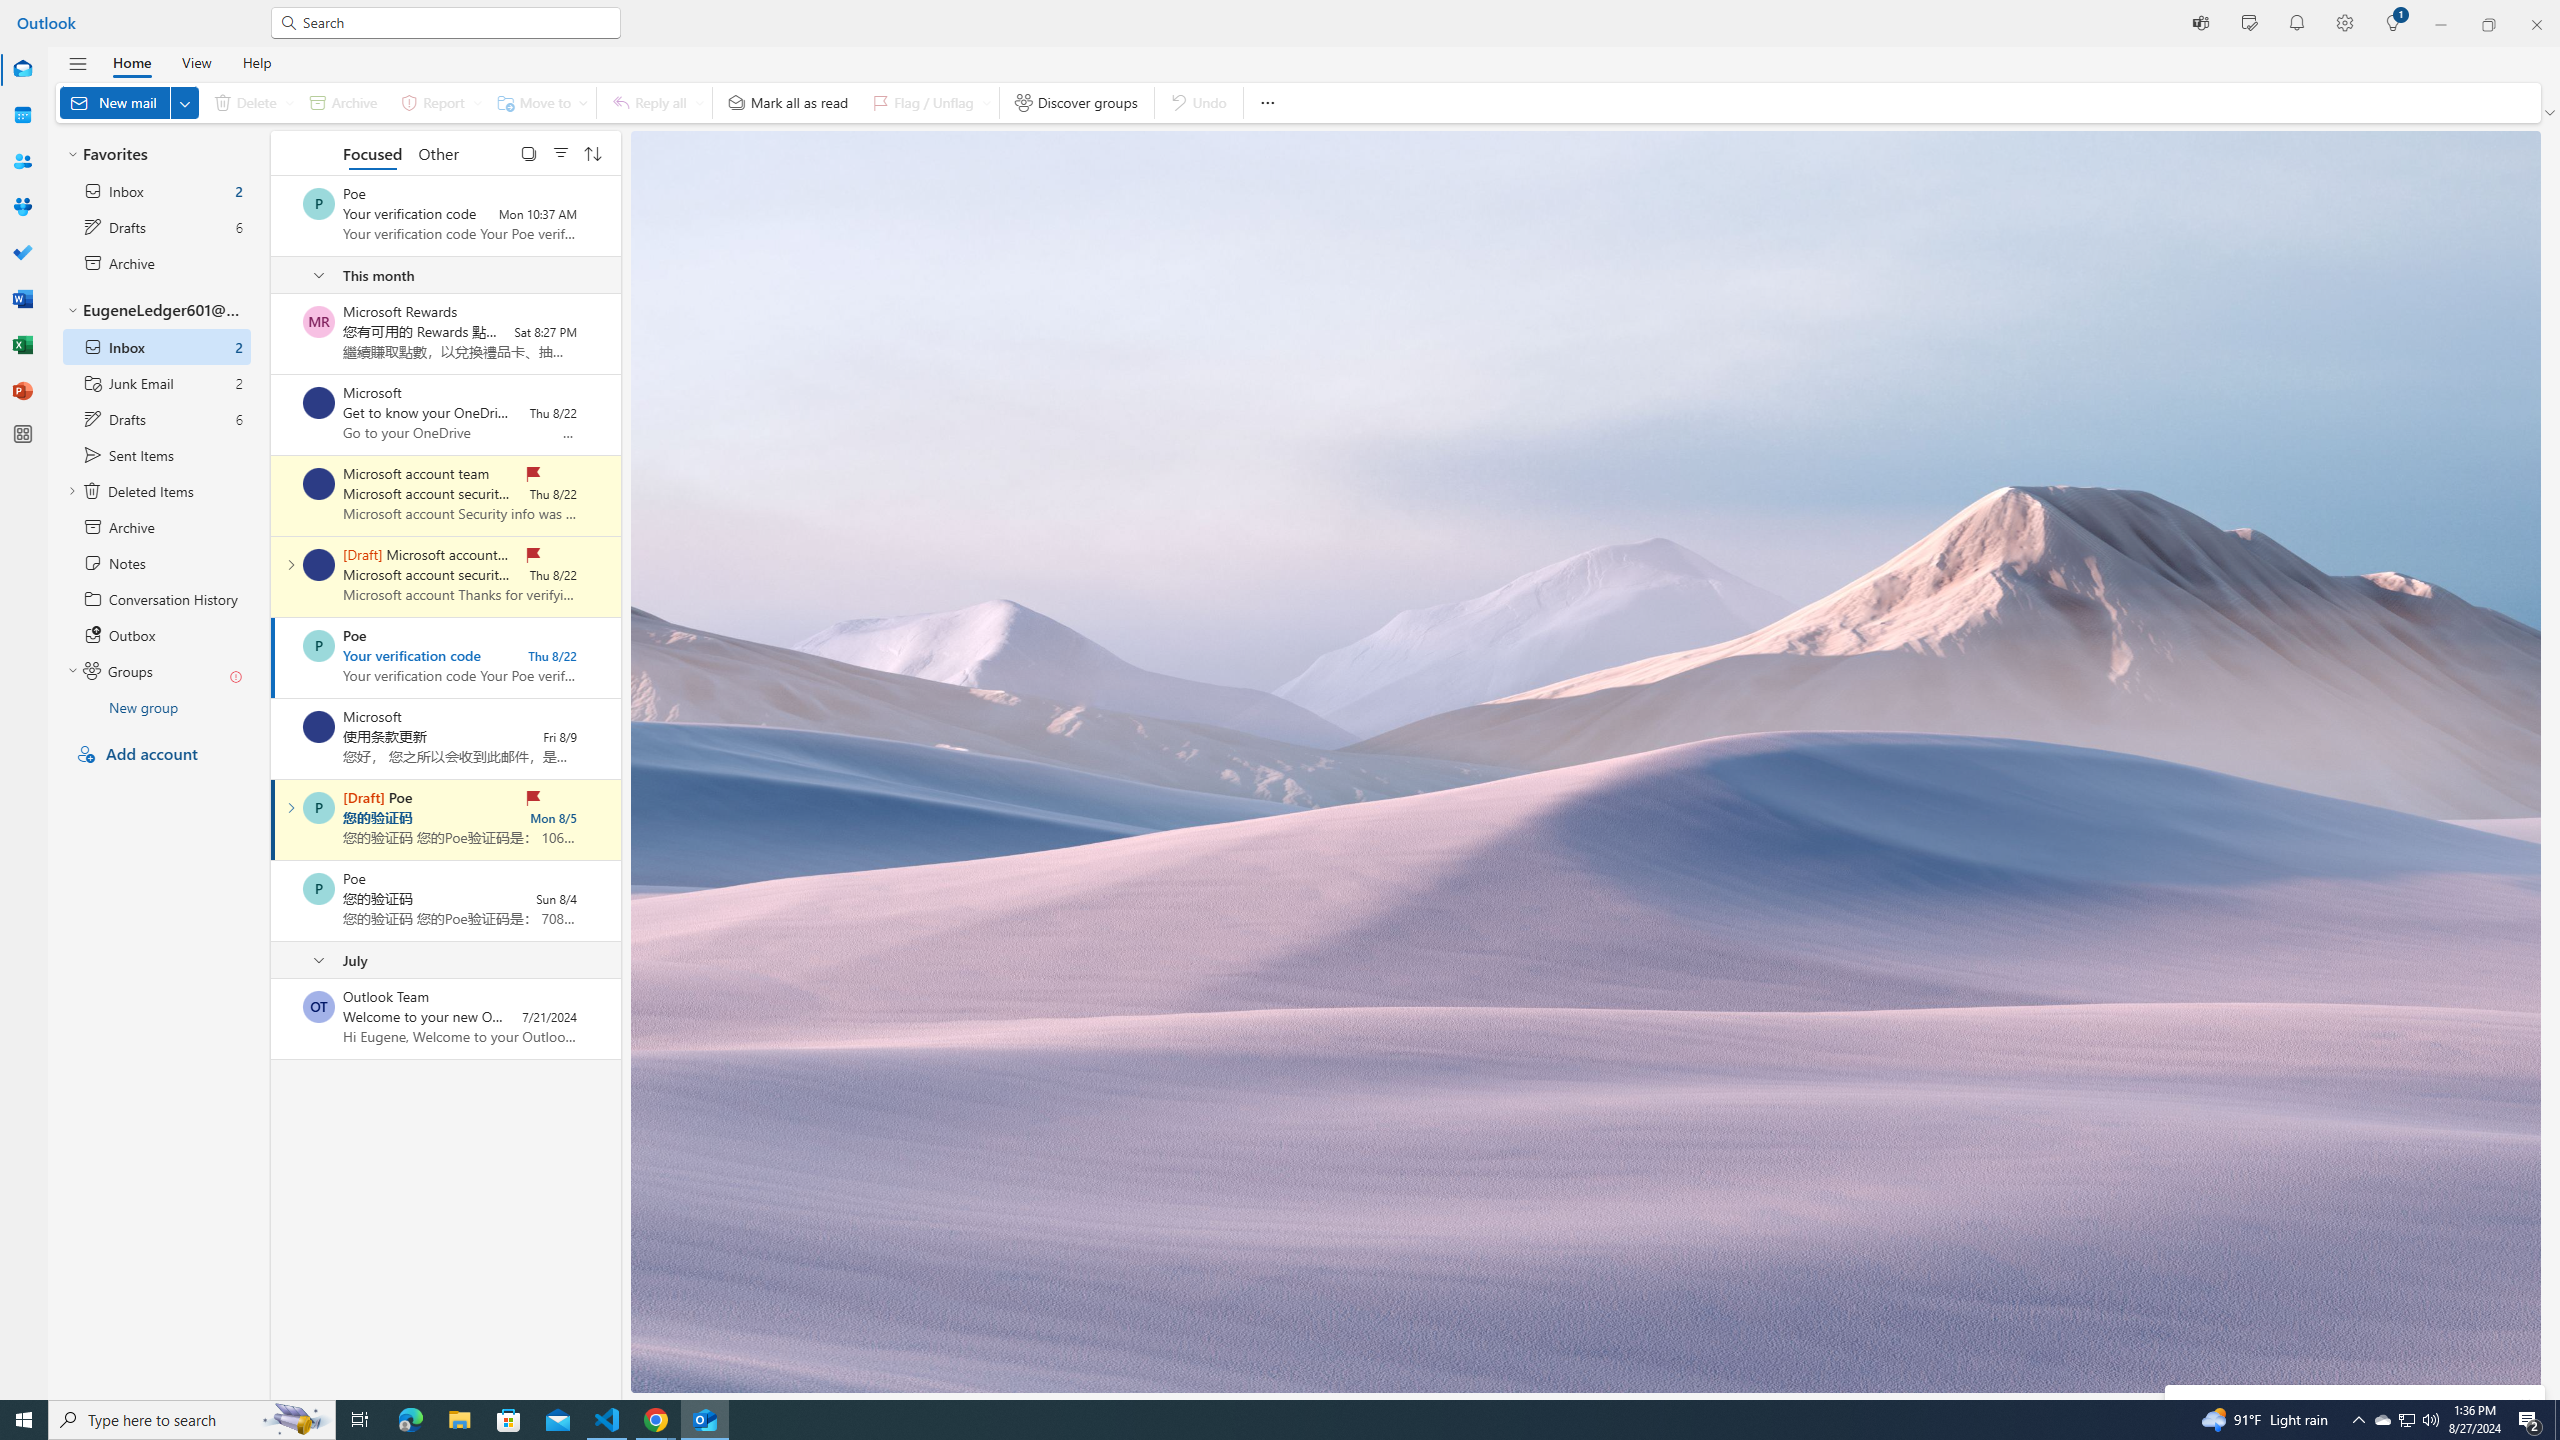 The image size is (2560, 1440). What do you see at coordinates (318, 322) in the screenshot?
I see `Microsoft Rewards` at bounding box center [318, 322].